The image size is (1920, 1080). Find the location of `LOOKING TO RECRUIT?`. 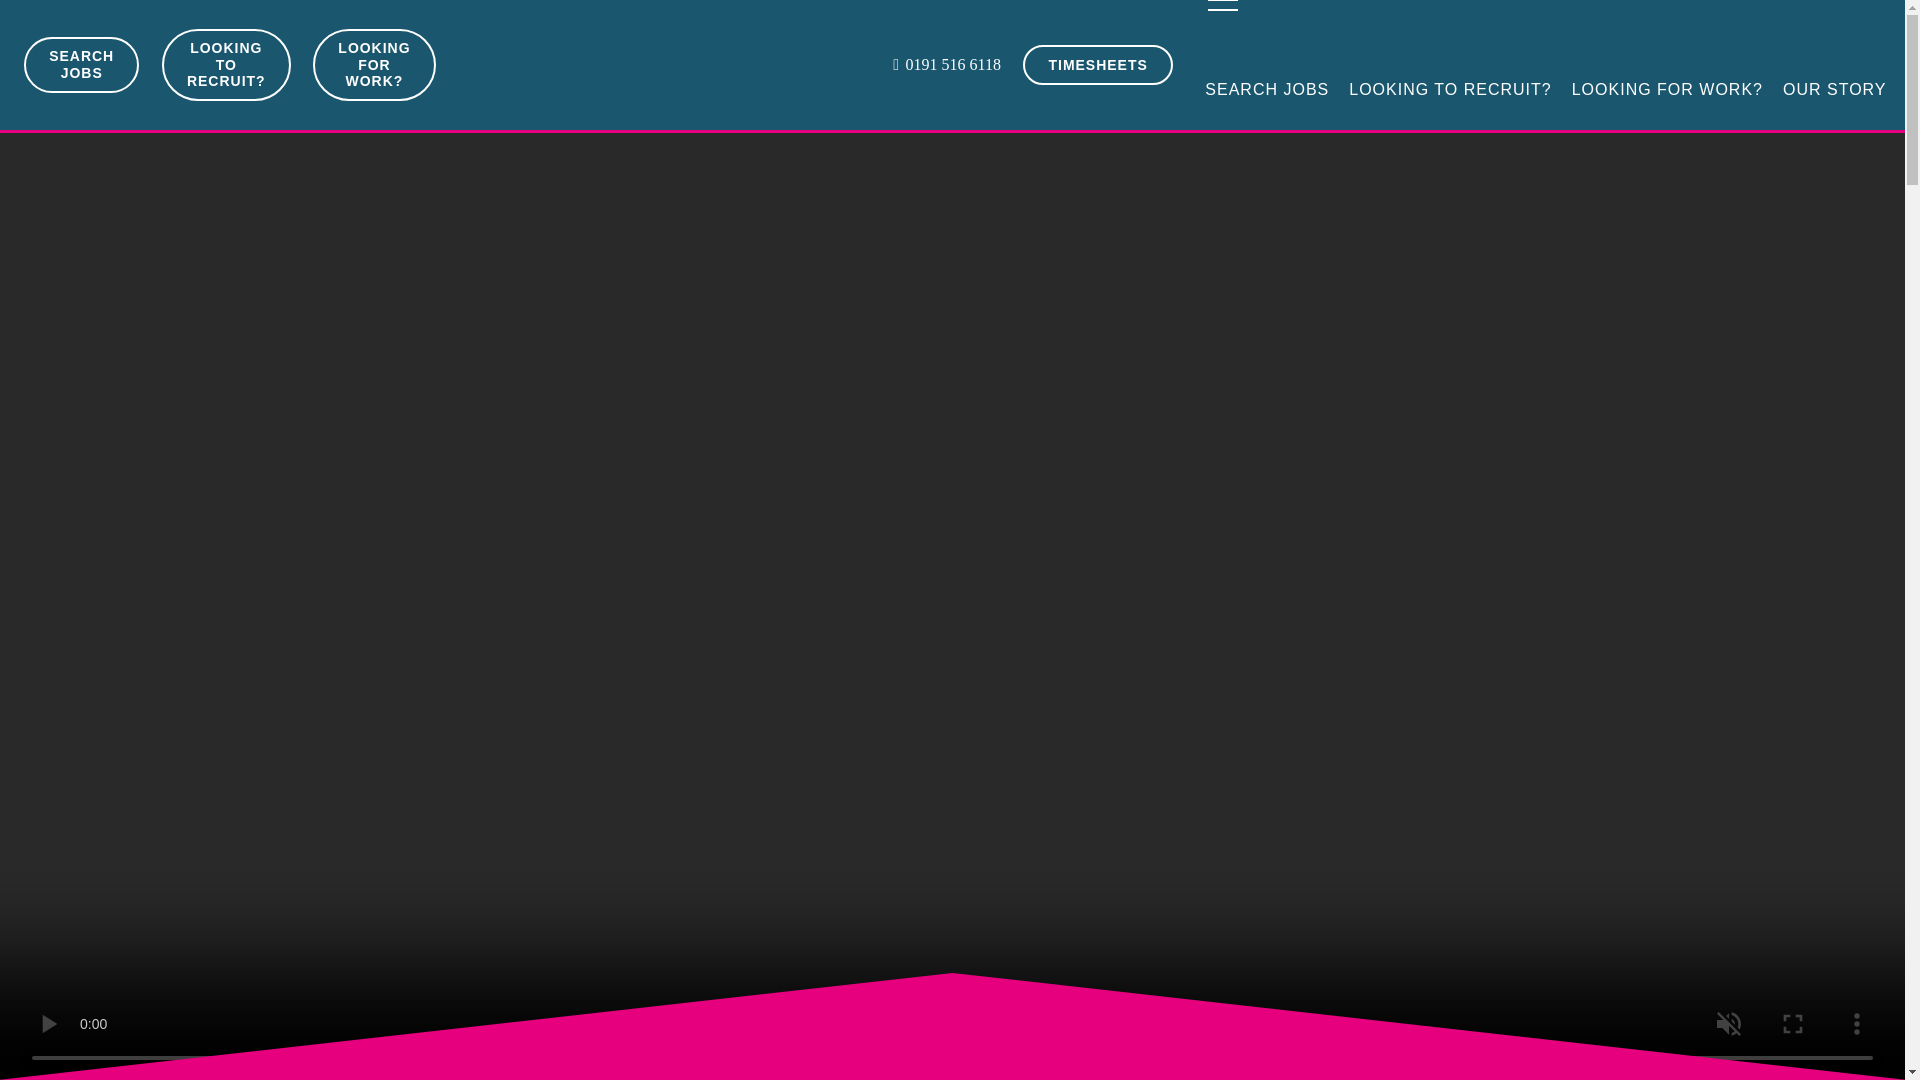

LOOKING TO RECRUIT? is located at coordinates (226, 65).